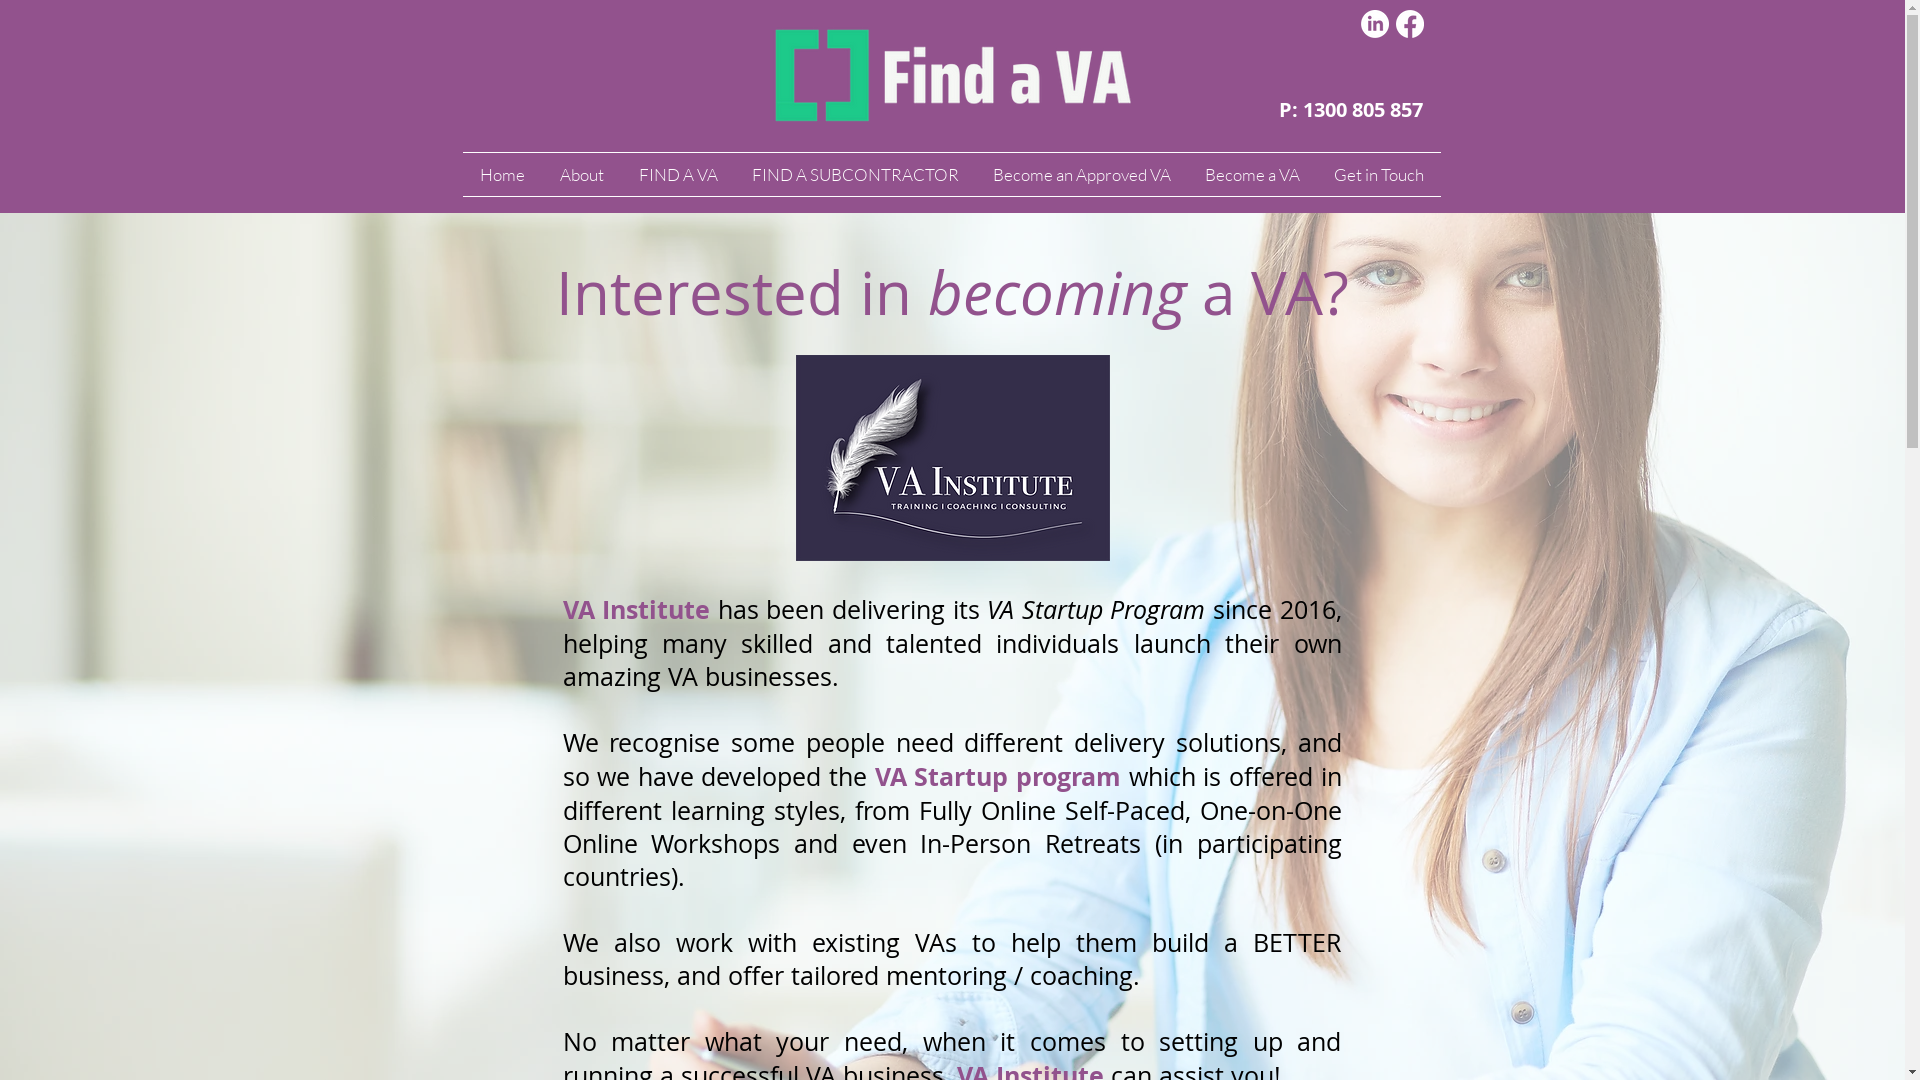  Describe the element at coordinates (502, 174) in the screenshot. I see `Home` at that location.